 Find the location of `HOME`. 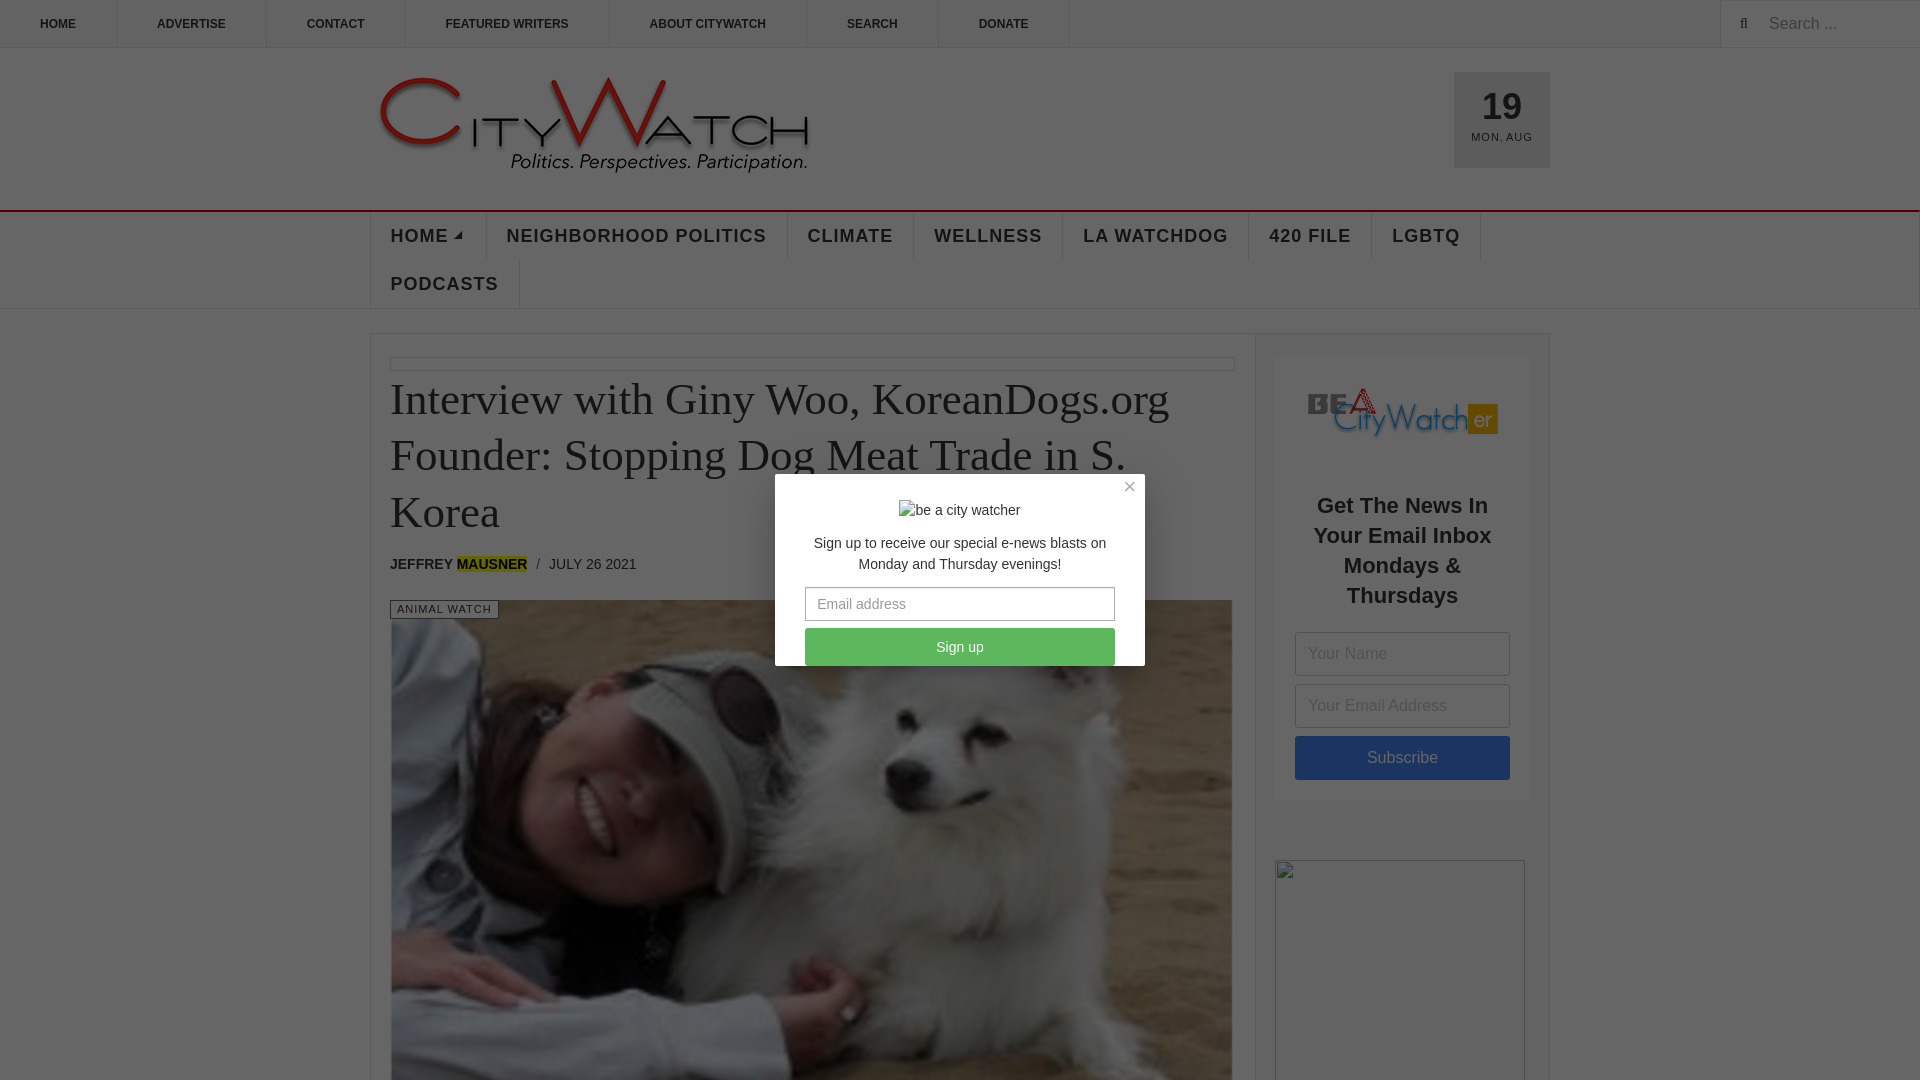

HOME is located at coordinates (428, 236).